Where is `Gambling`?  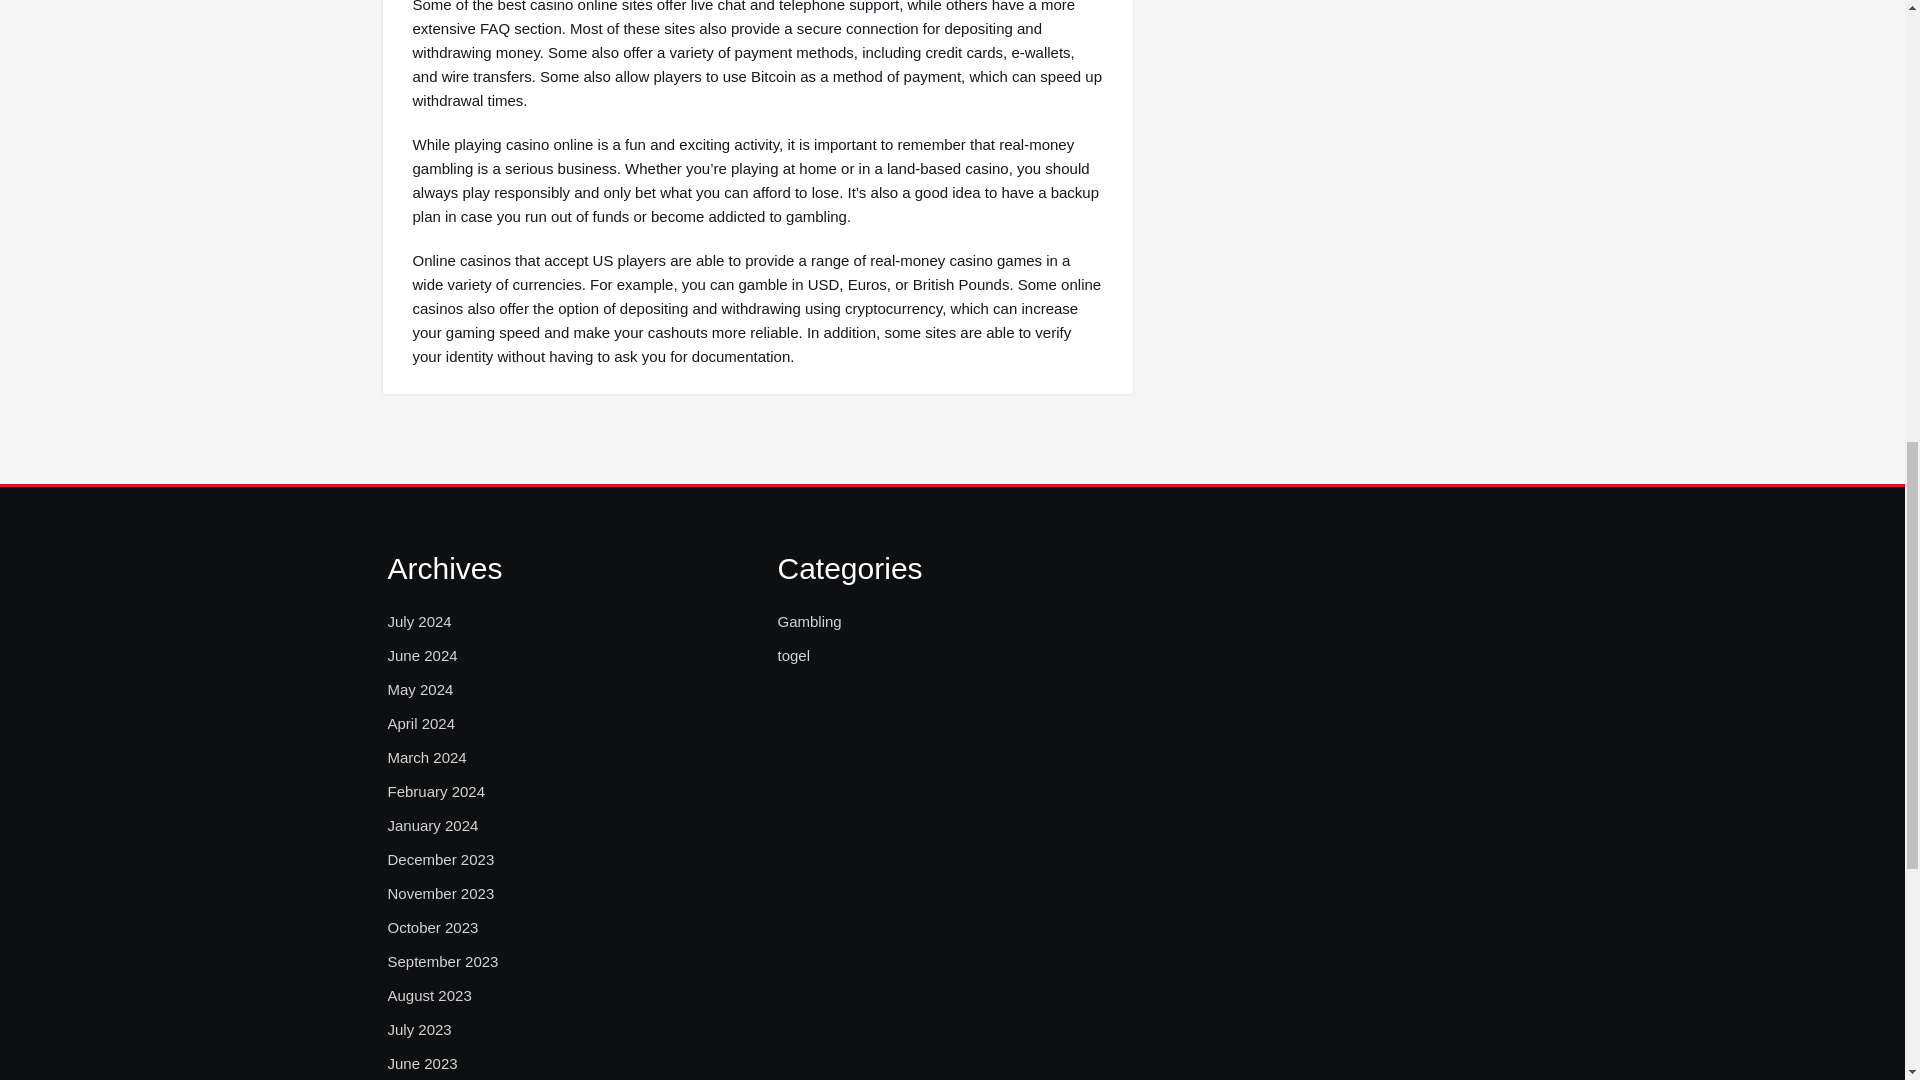
Gambling is located at coordinates (808, 622).